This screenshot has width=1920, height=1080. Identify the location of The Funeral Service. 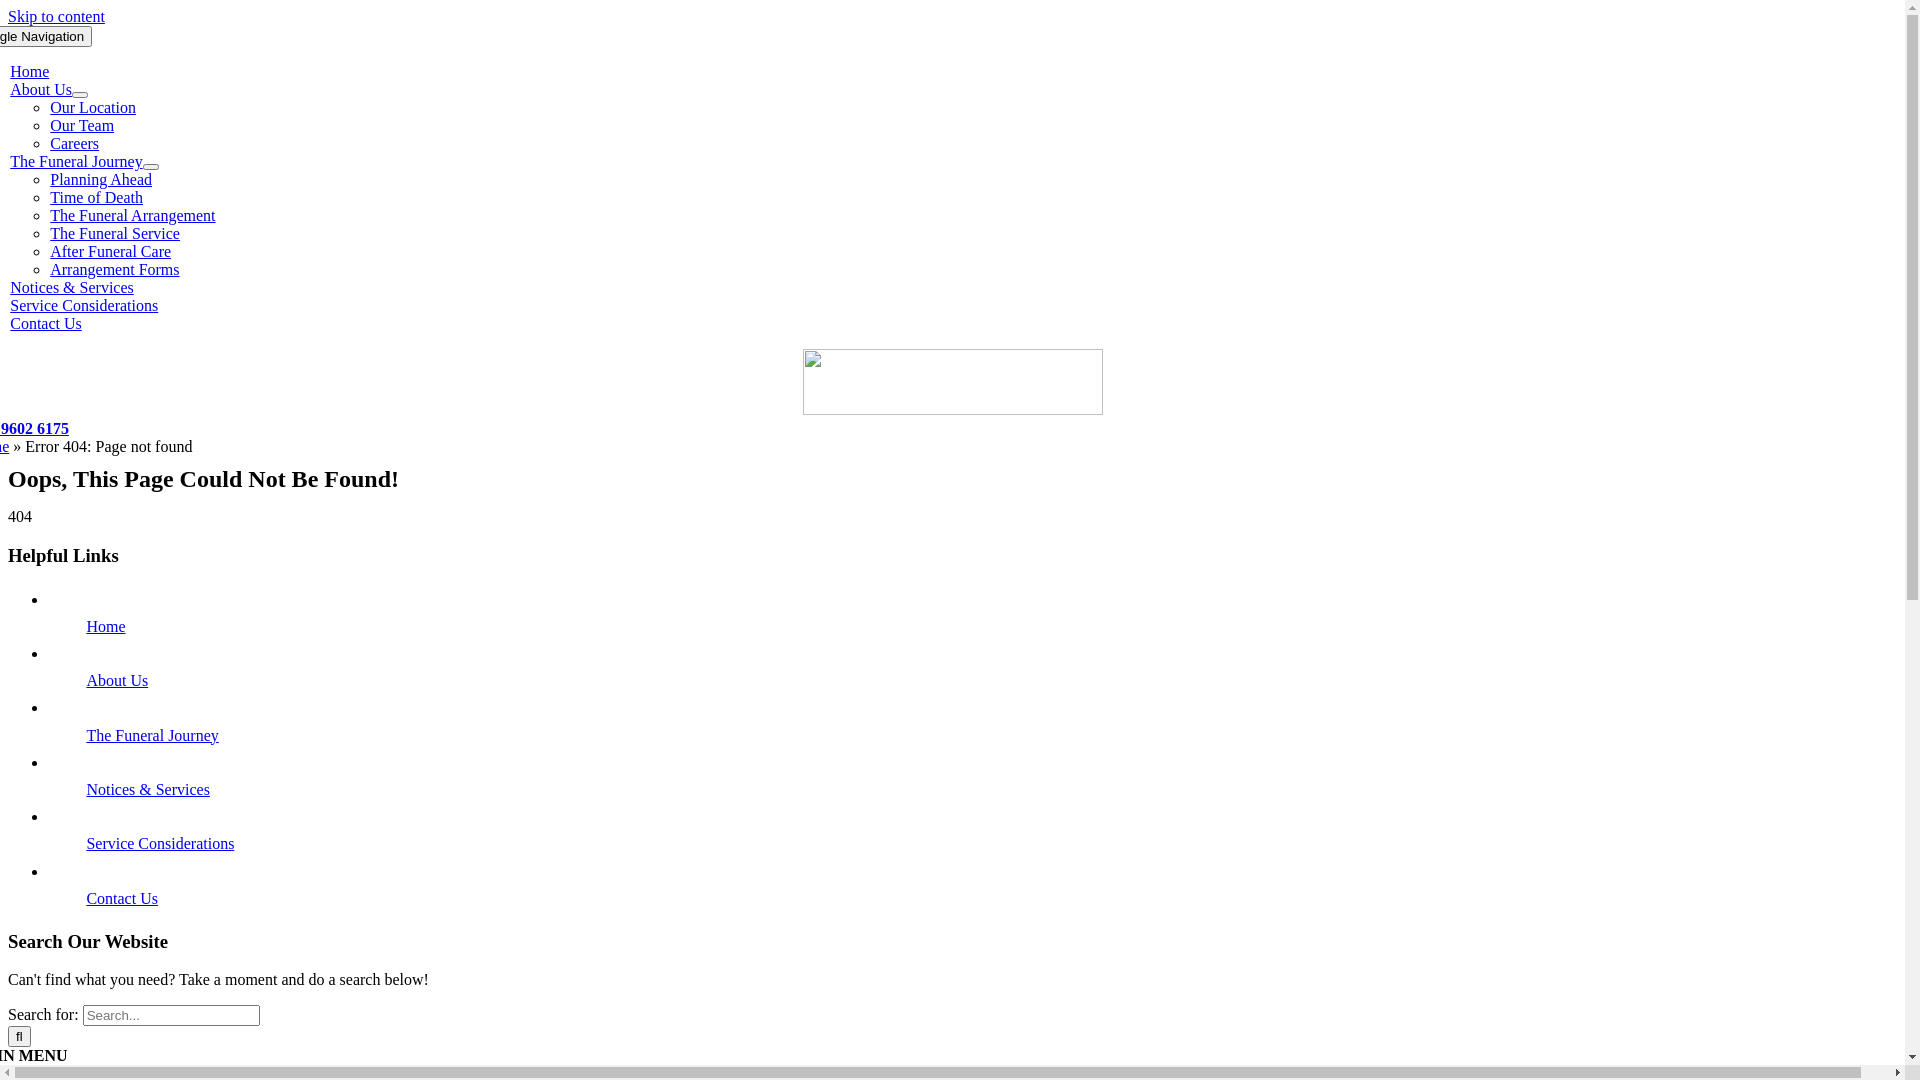
(115, 234).